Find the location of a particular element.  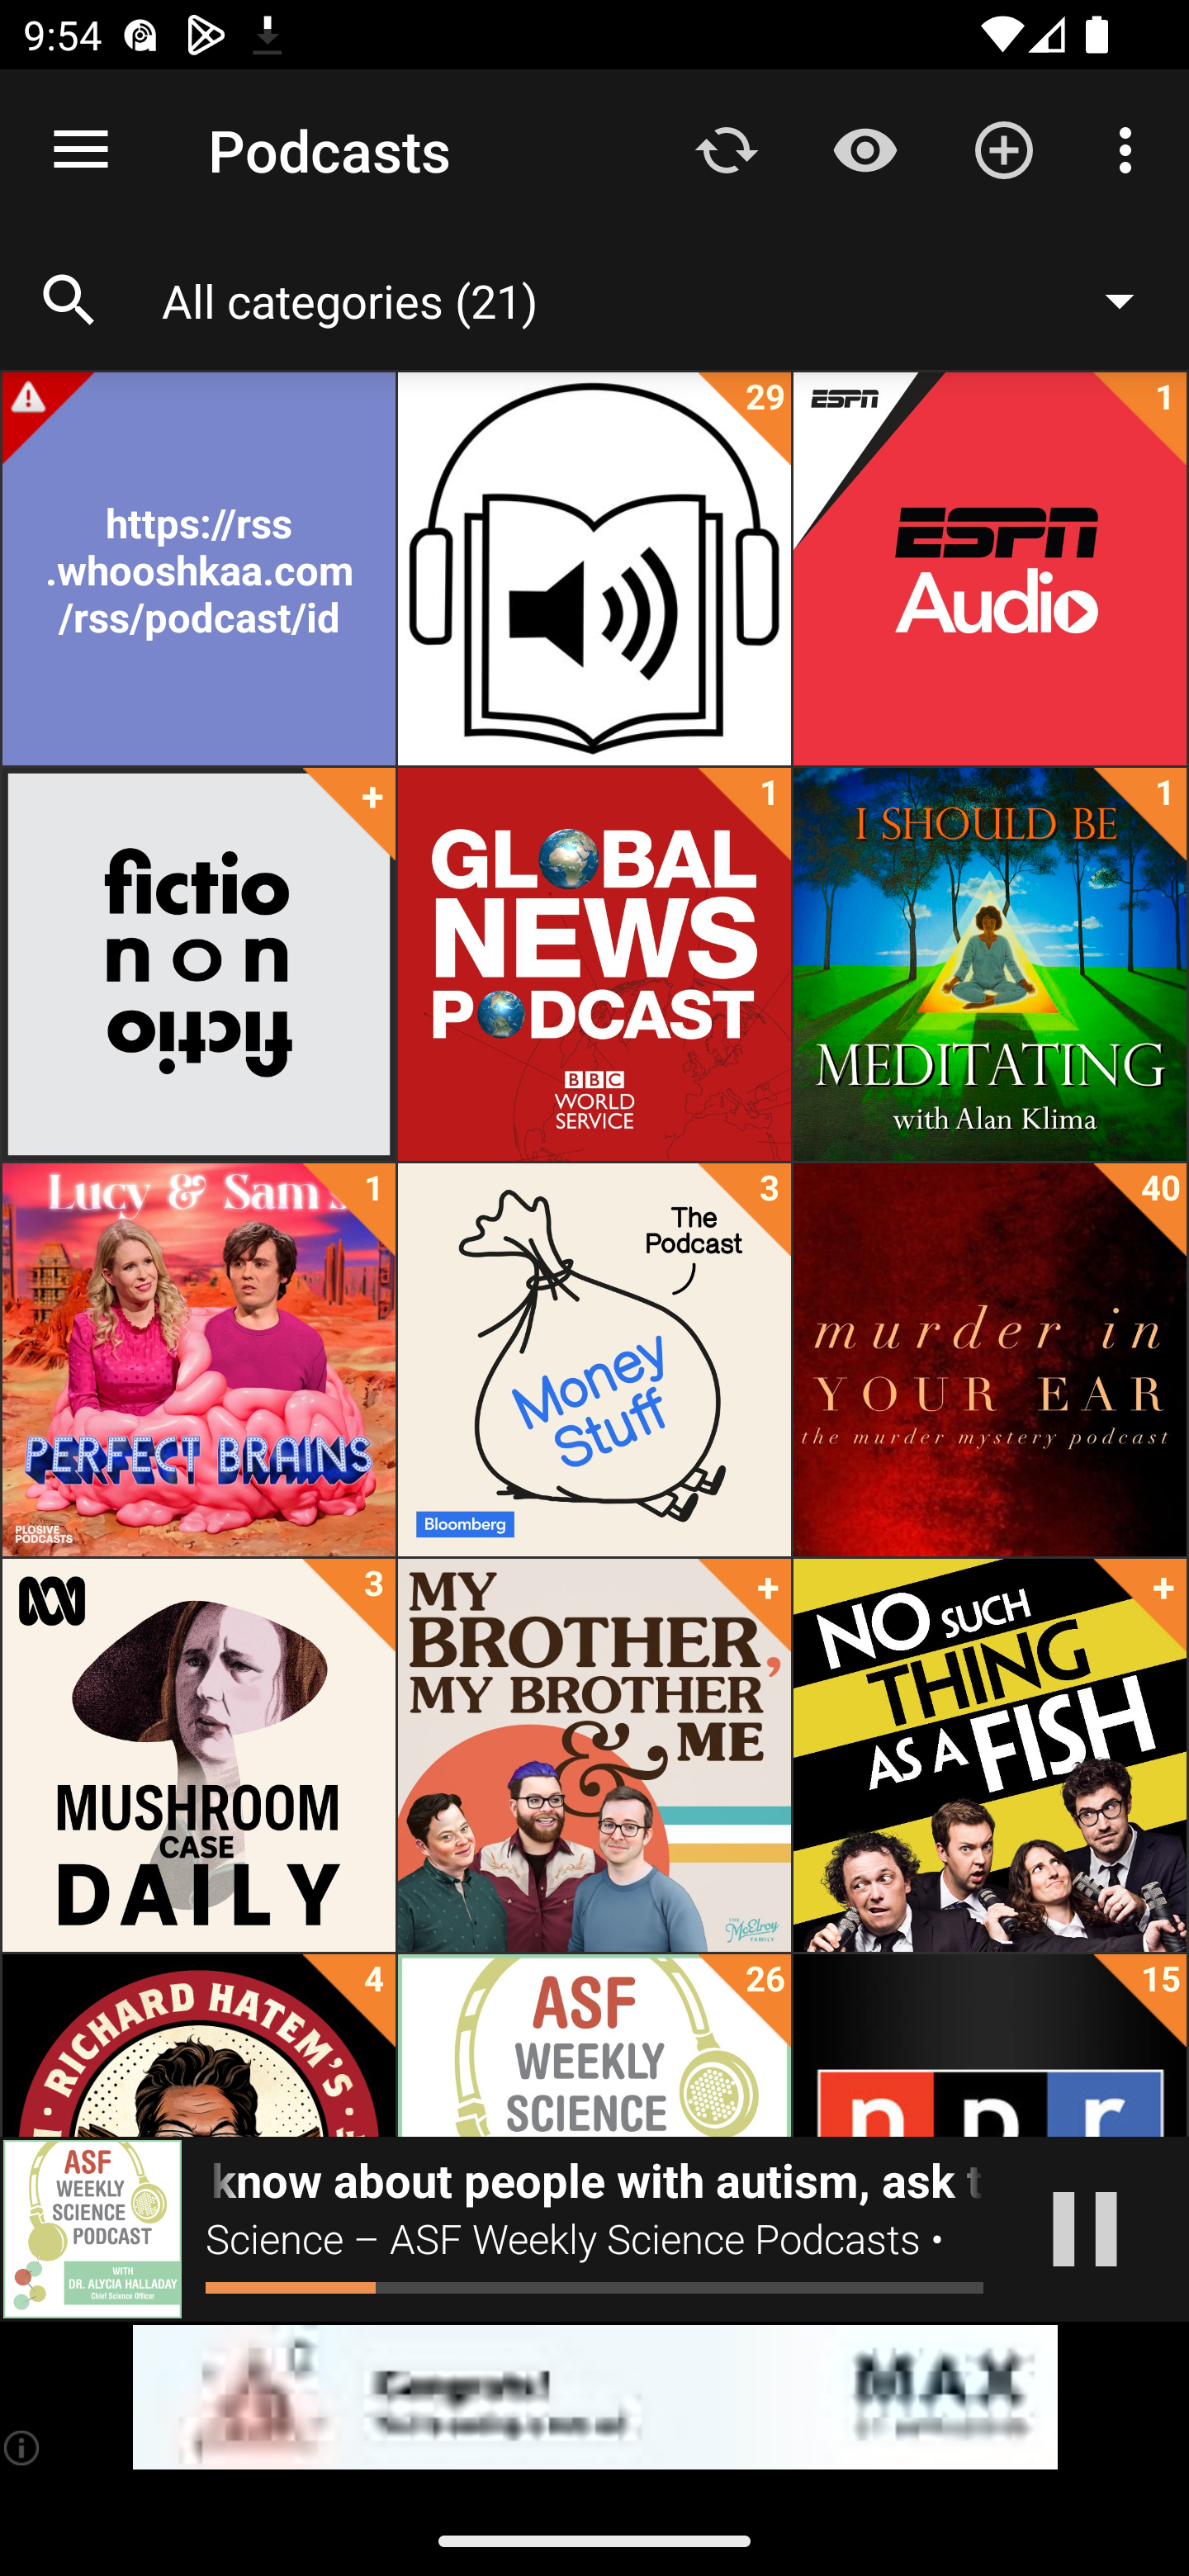

Search is located at coordinates (69, 301).